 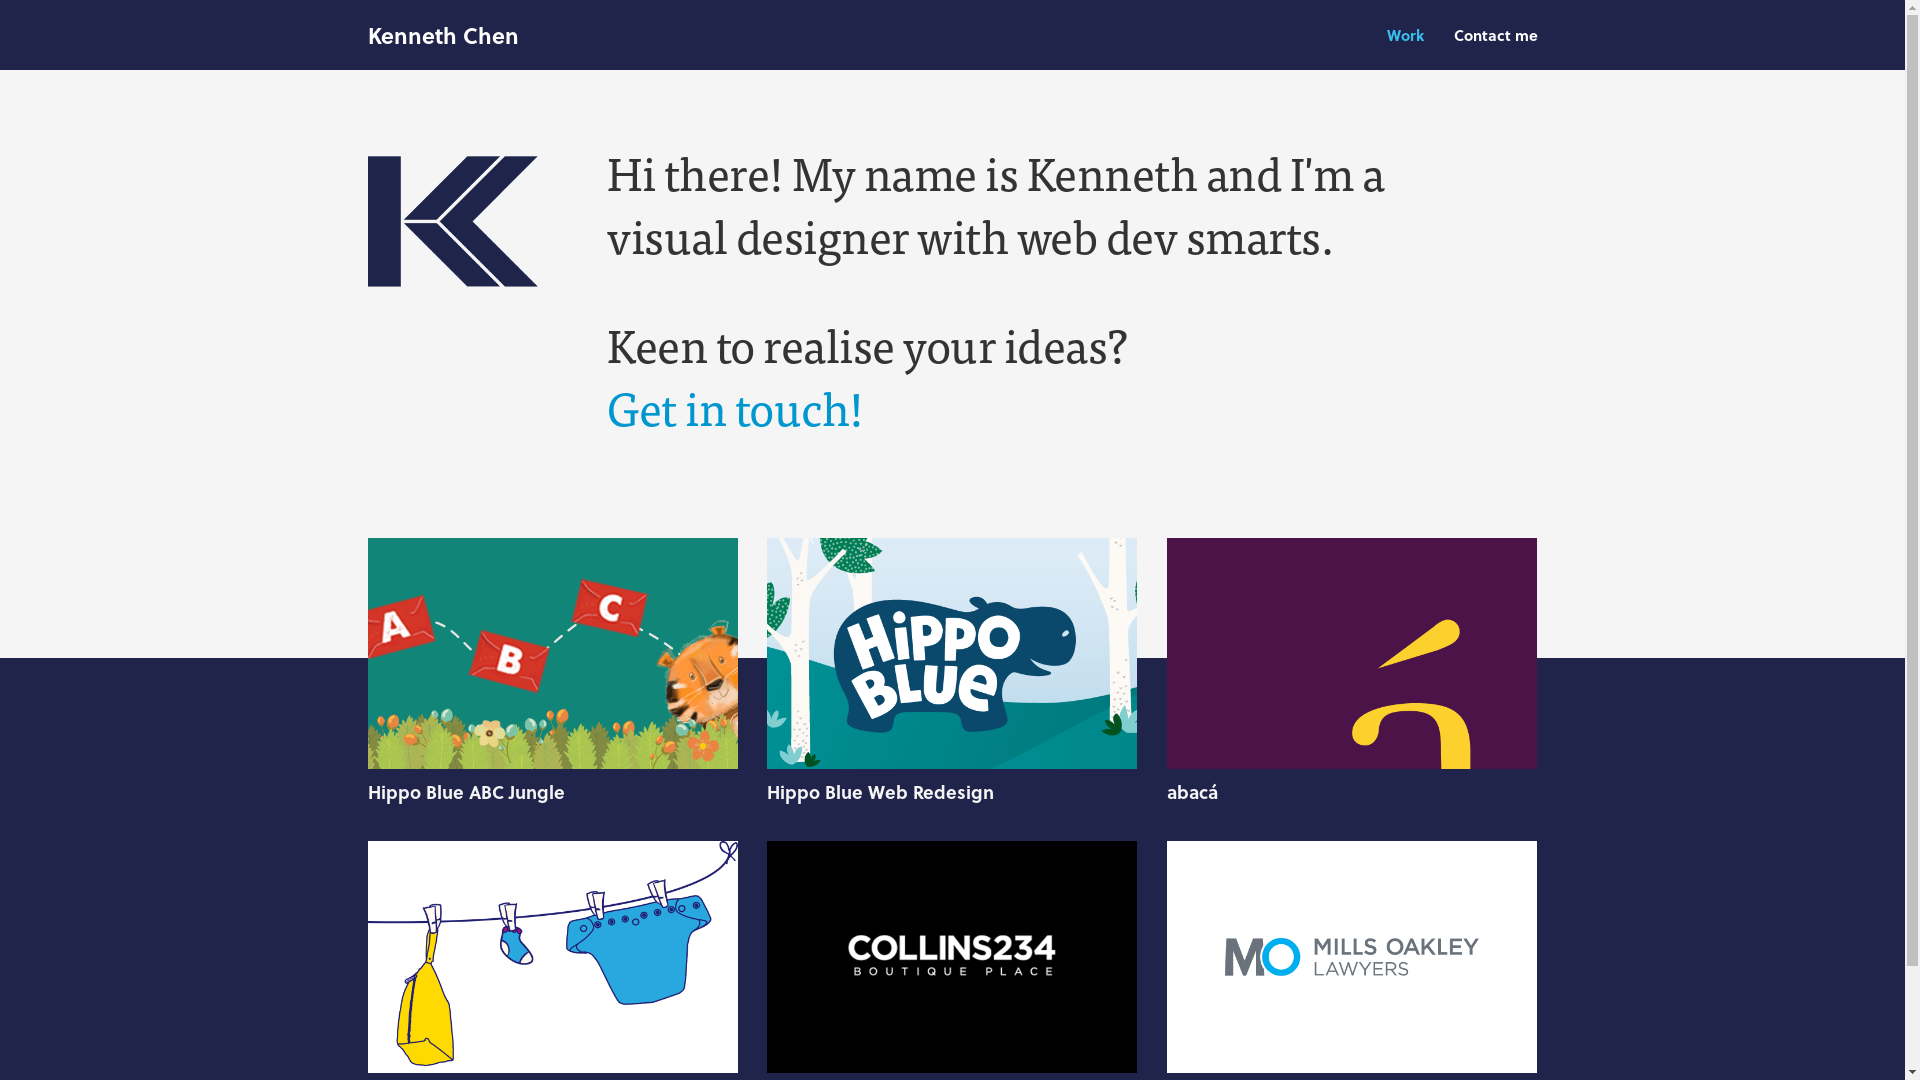 I want to click on Hippo Blue Web Redesign, so click(x=952, y=785).